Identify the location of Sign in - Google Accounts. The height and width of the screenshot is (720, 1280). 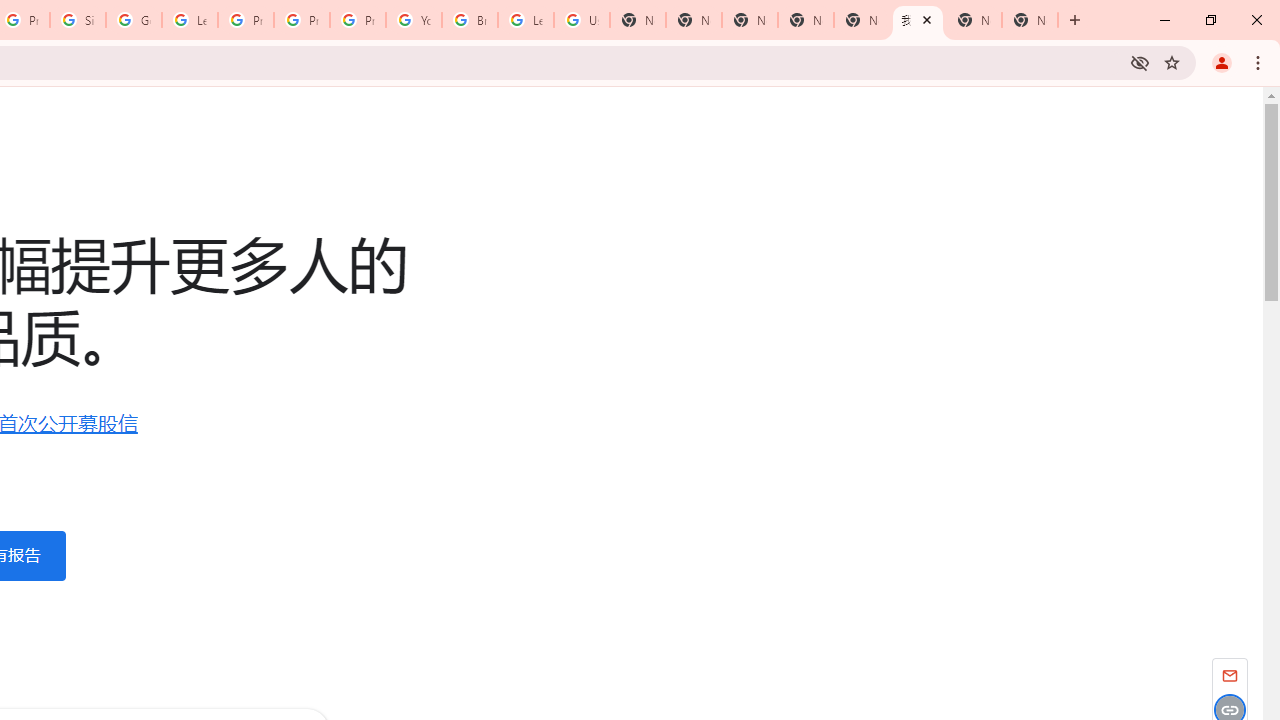
(78, 20).